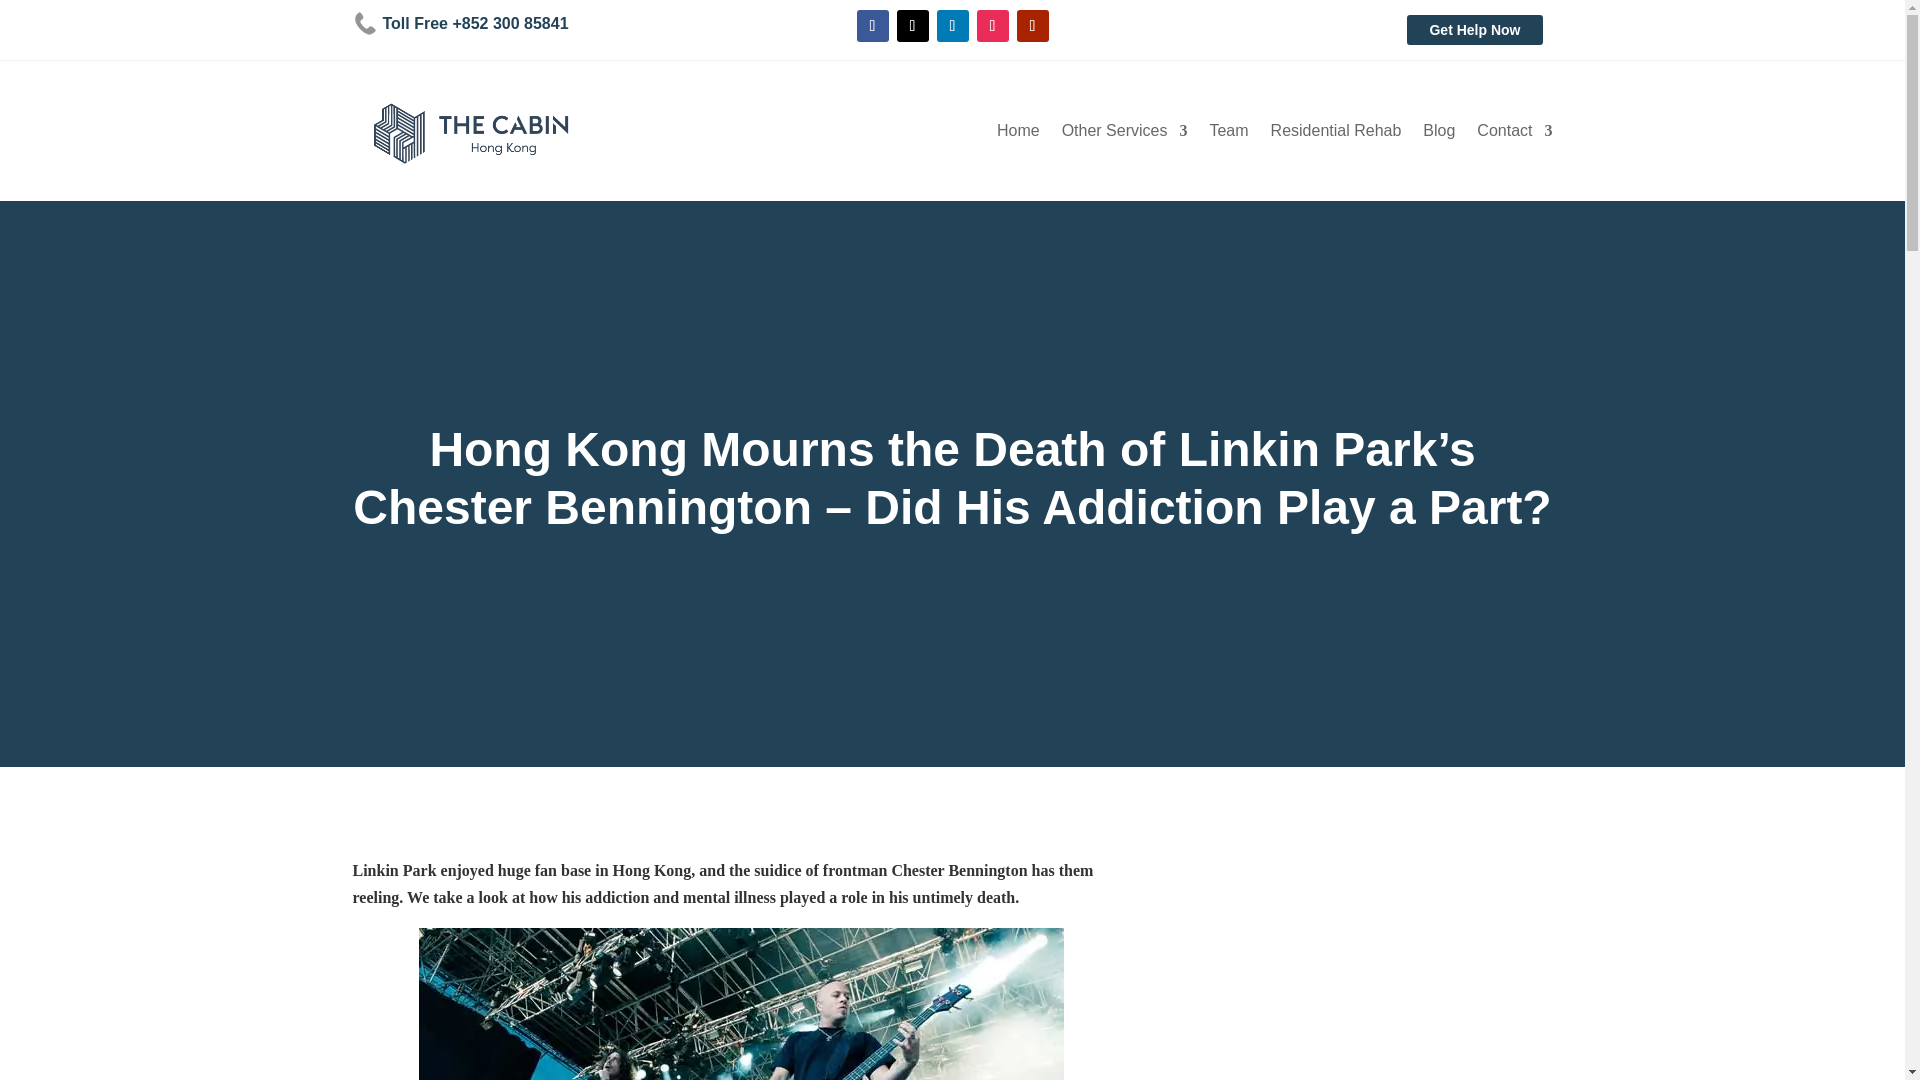 This screenshot has width=1920, height=1080. What do you see at coordinates (1032, 26) in the screenshot?
I see `Follow on Youtube` at bounding box center [1032, 26].